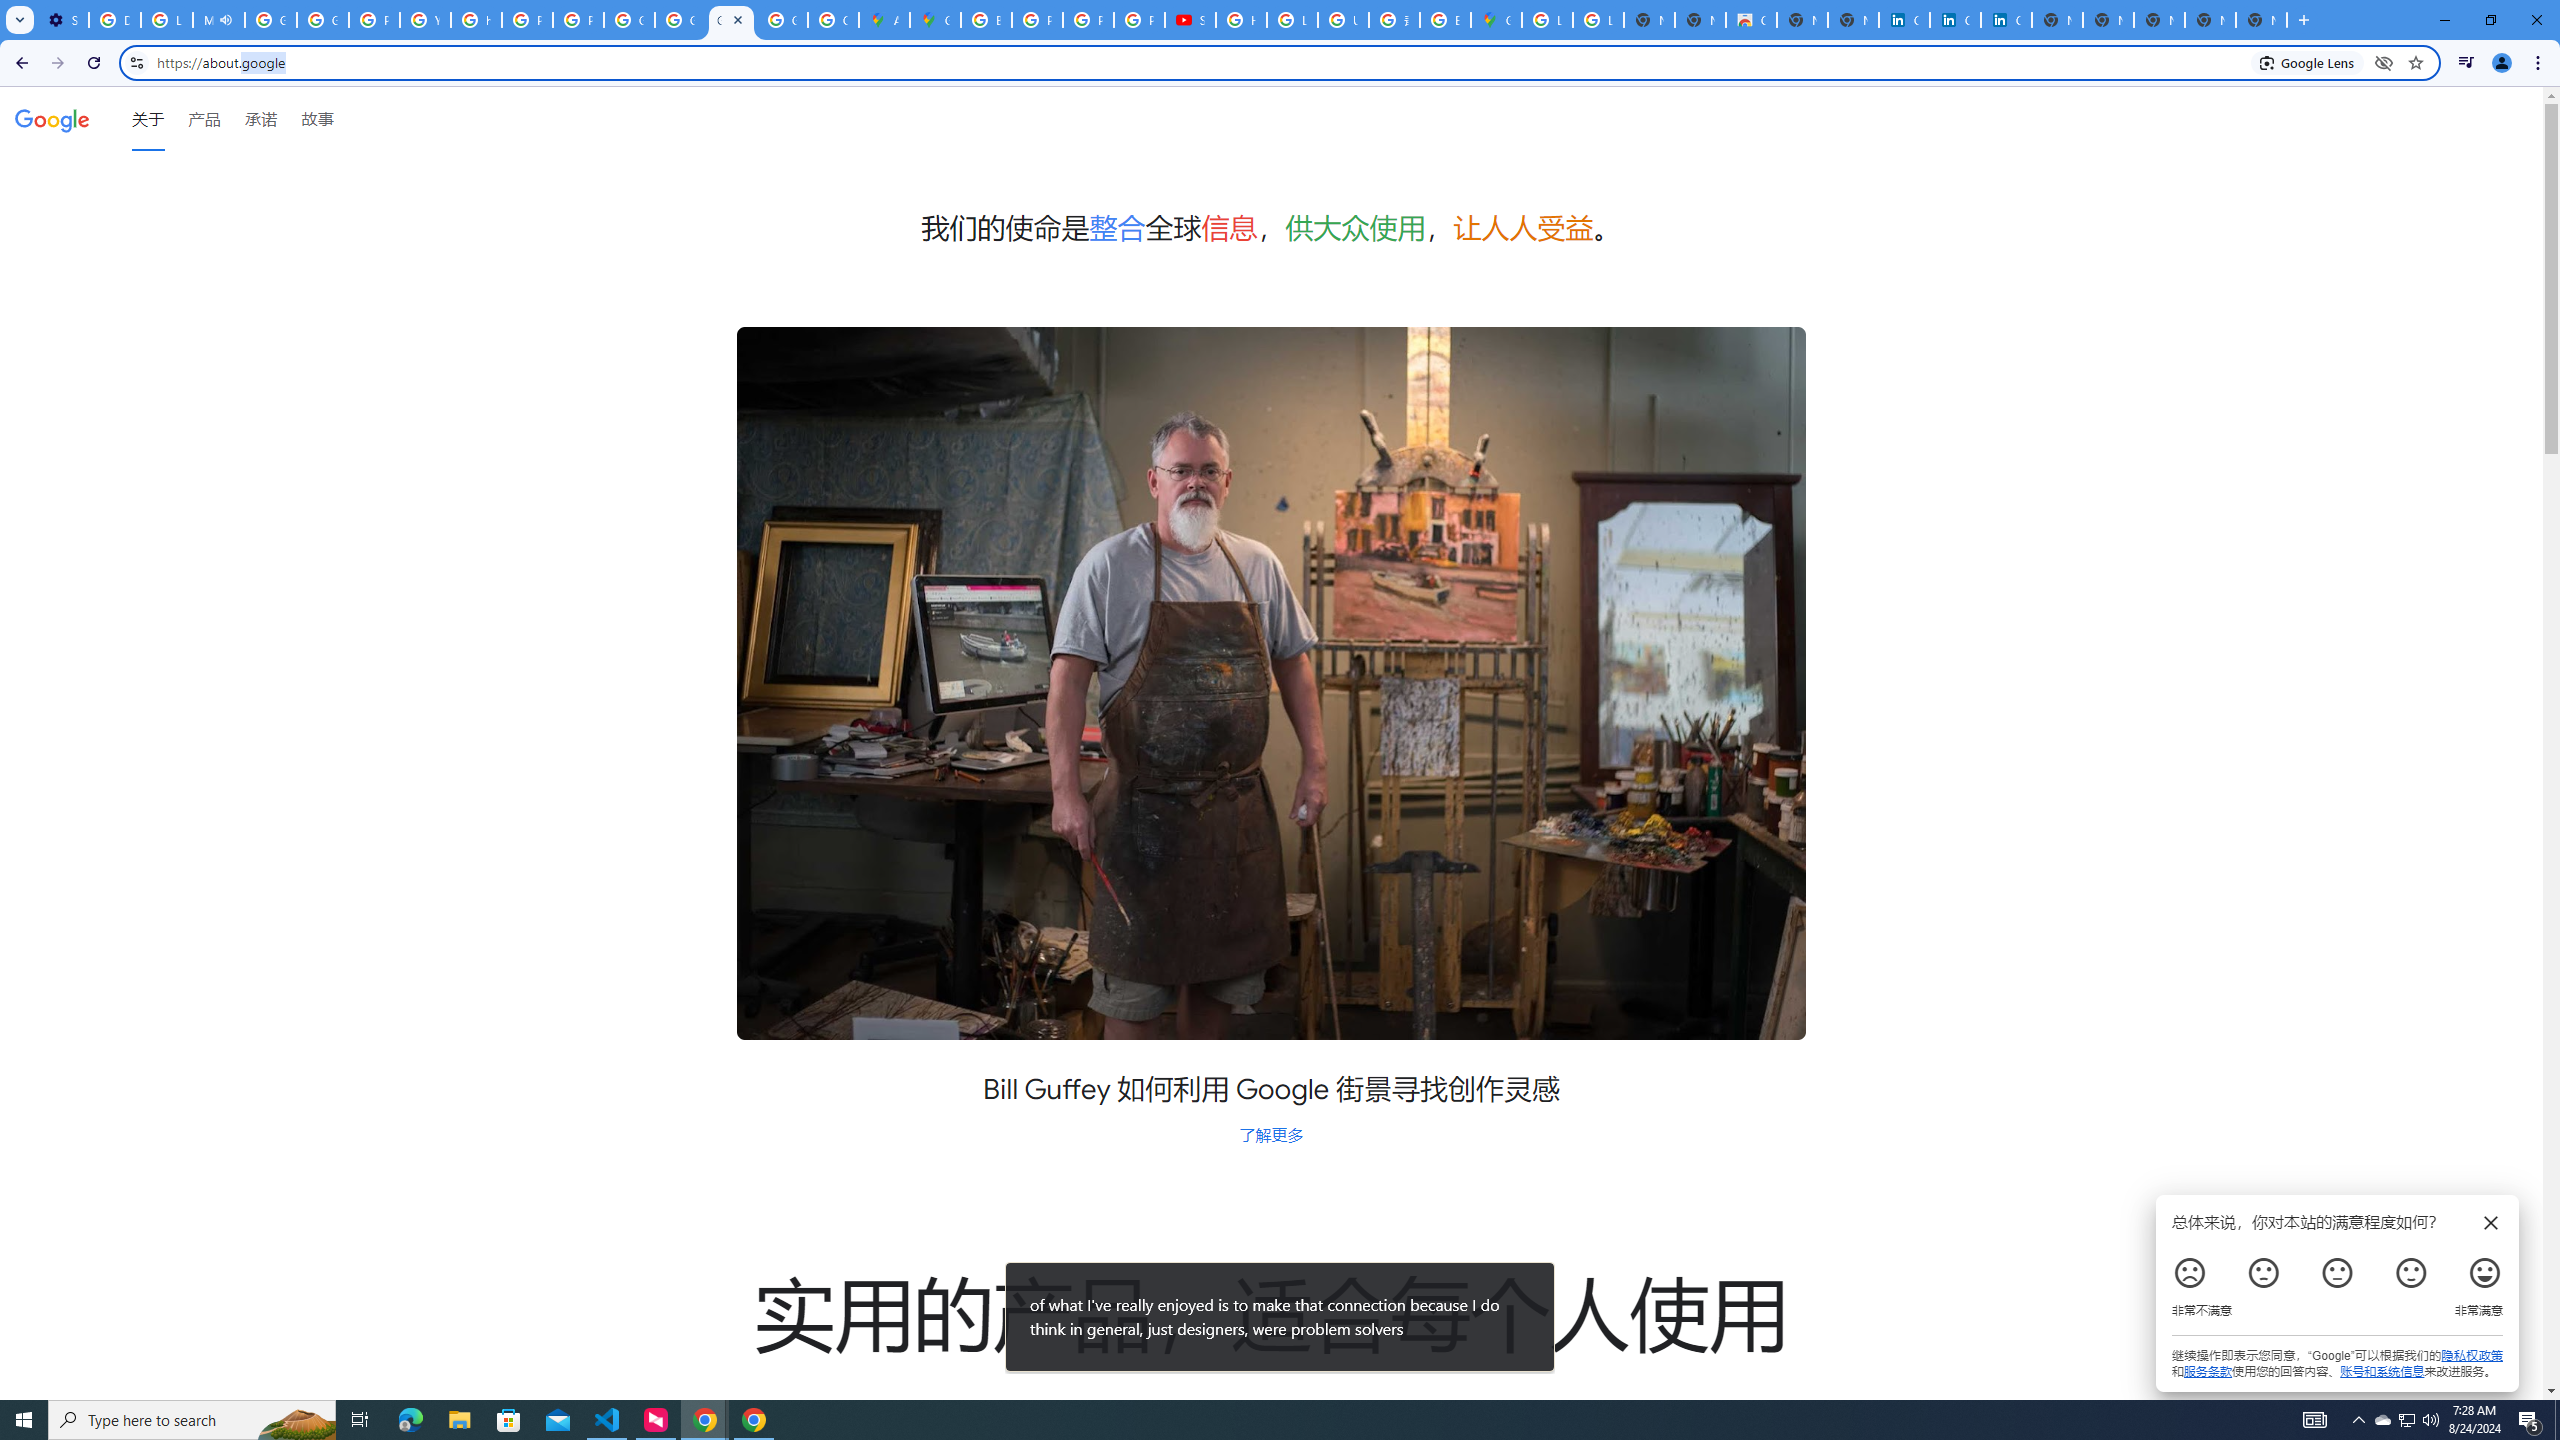  Describe the element at coordinates (477, 20) in the screenshot. I see `https://scholar.google.com/` at that location.